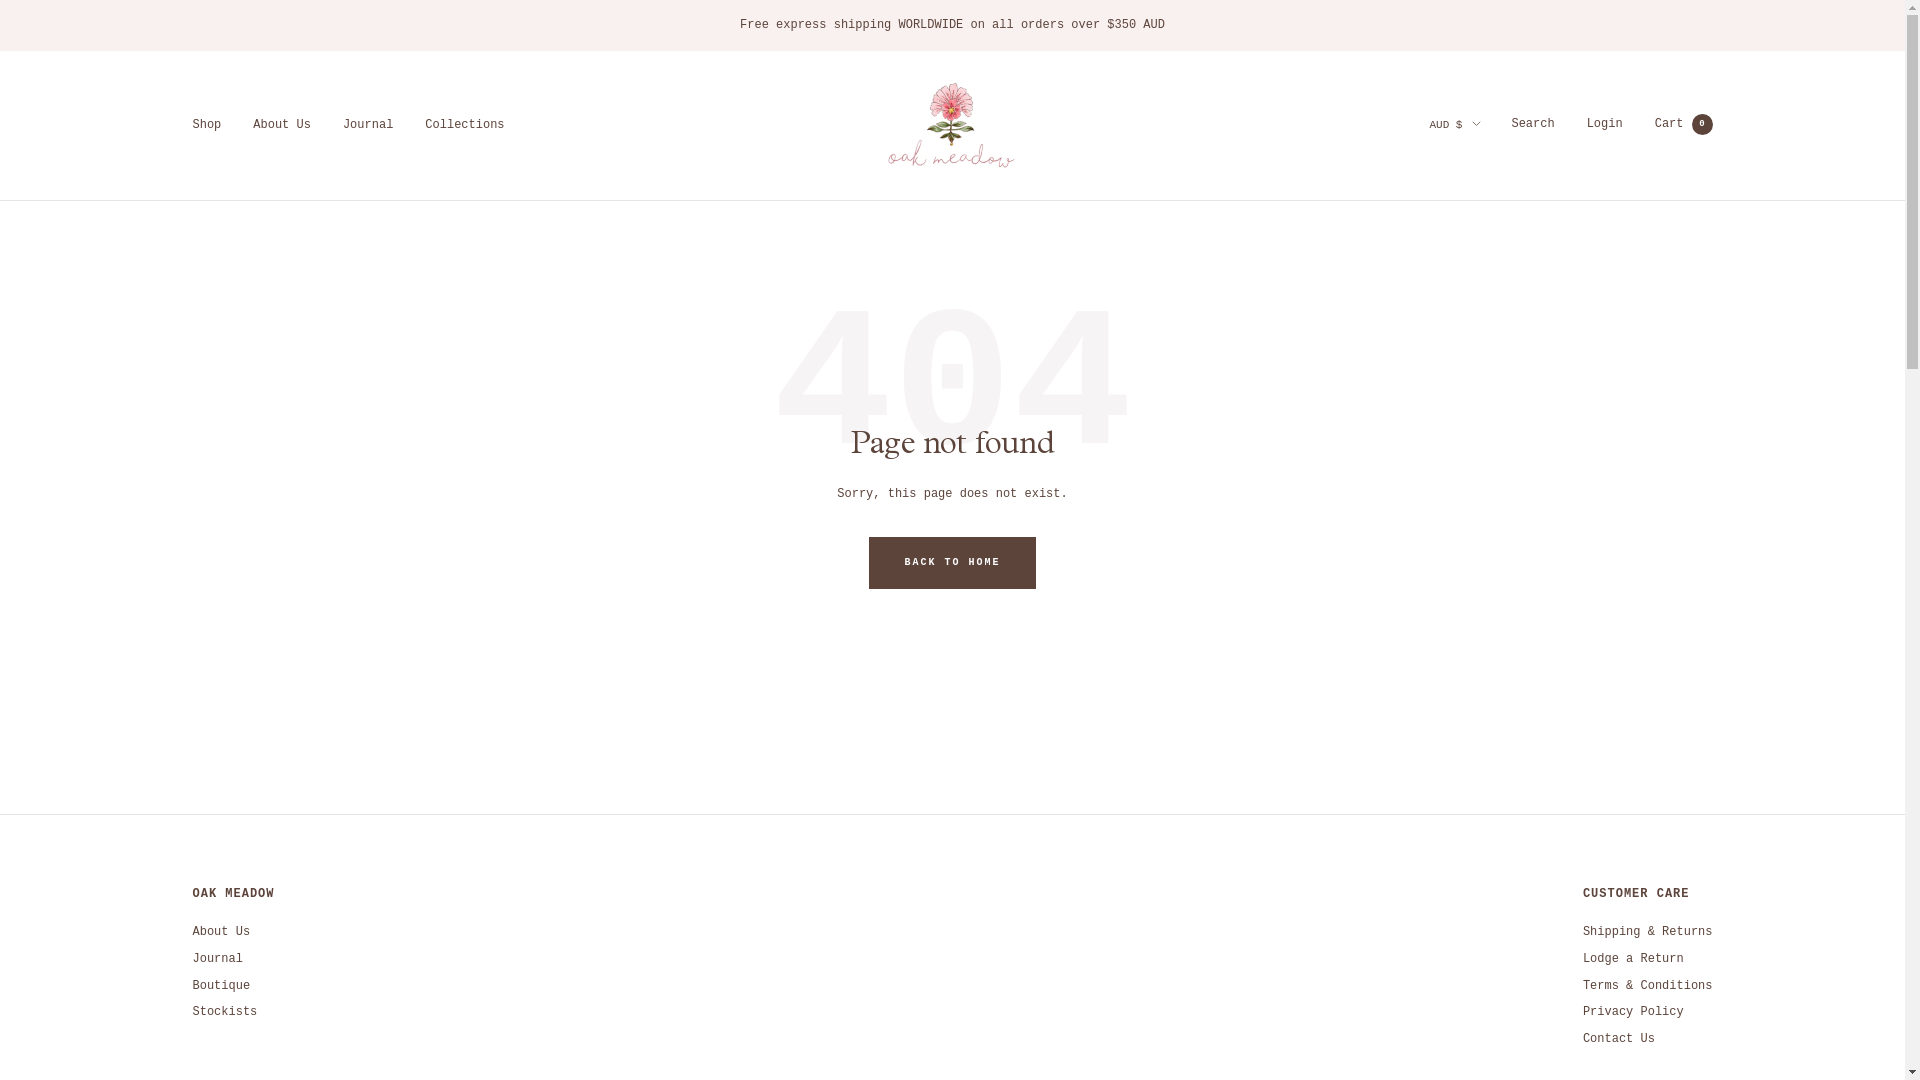  Describe the element at coordinates (1605, 124) in the screenshot. I see `Login` at that location.